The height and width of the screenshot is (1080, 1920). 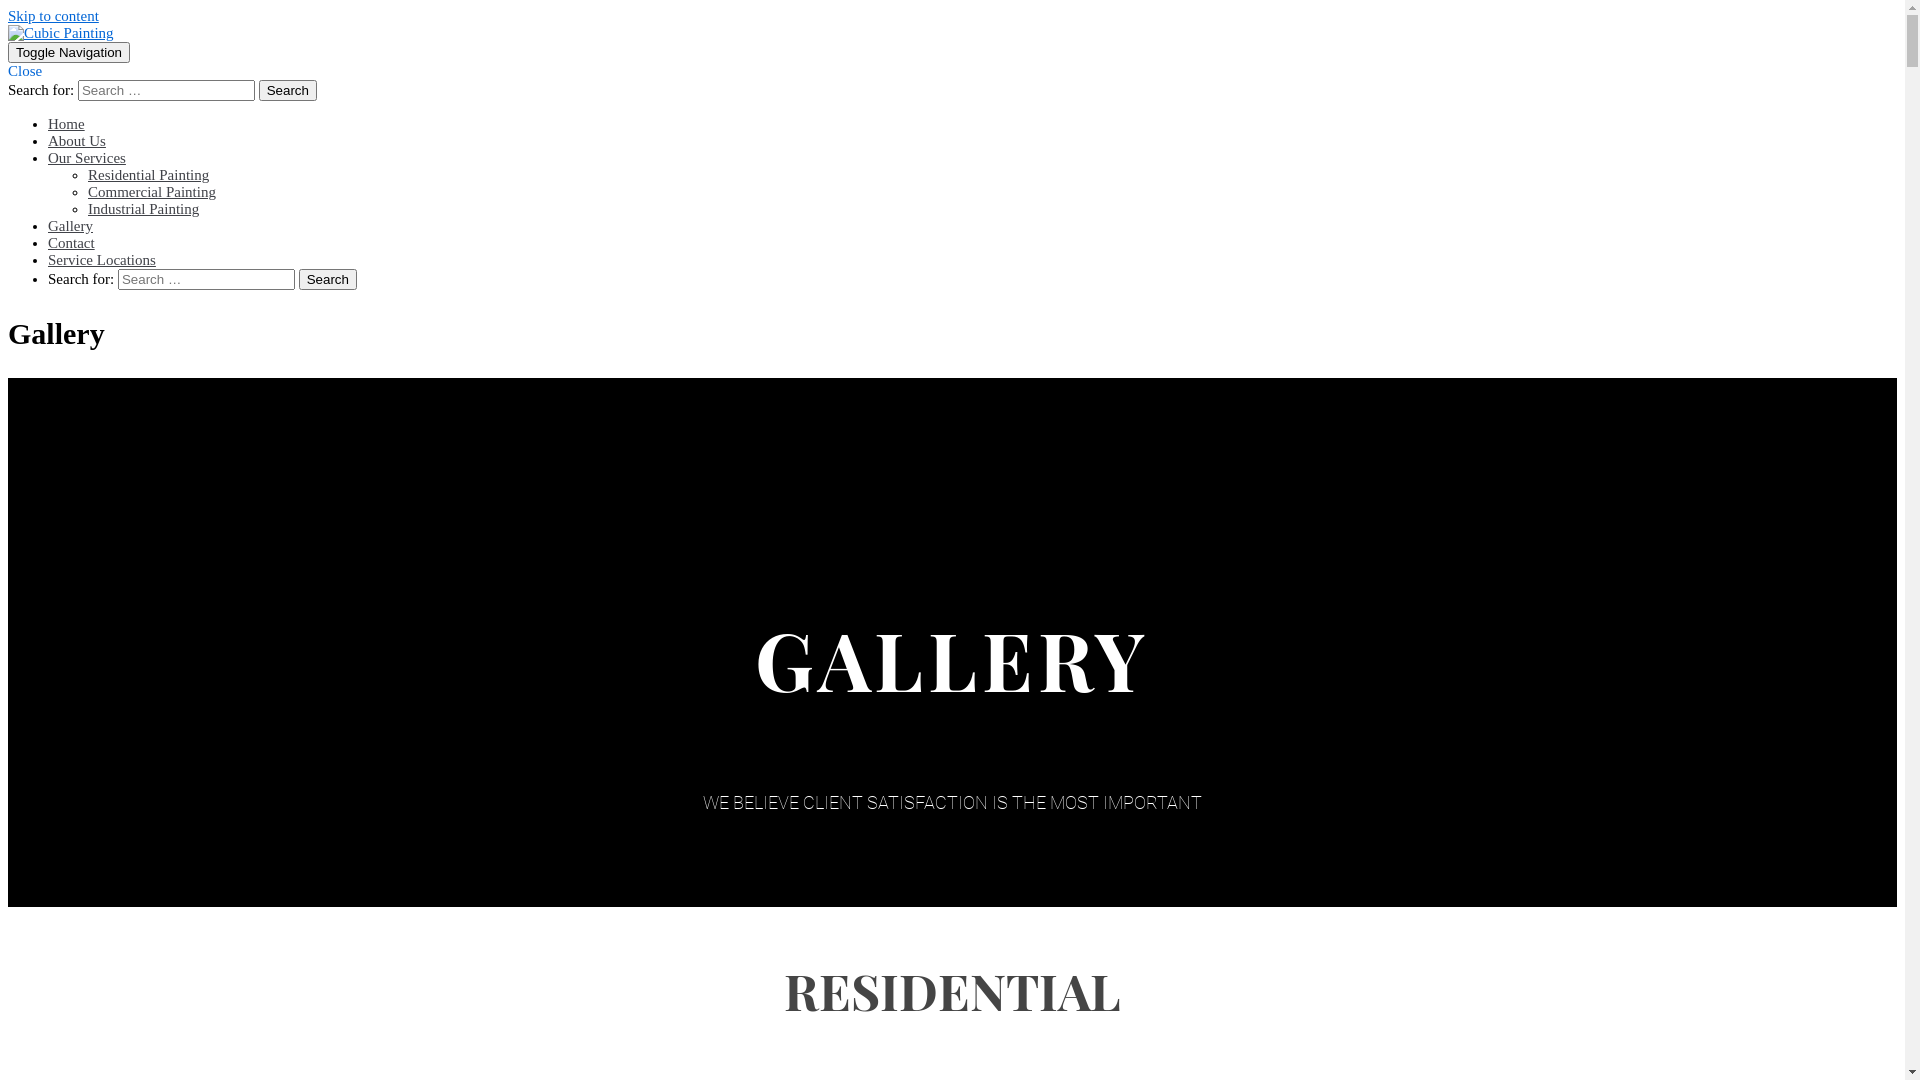 I want to click on Contact, so click(x=72, y=243).